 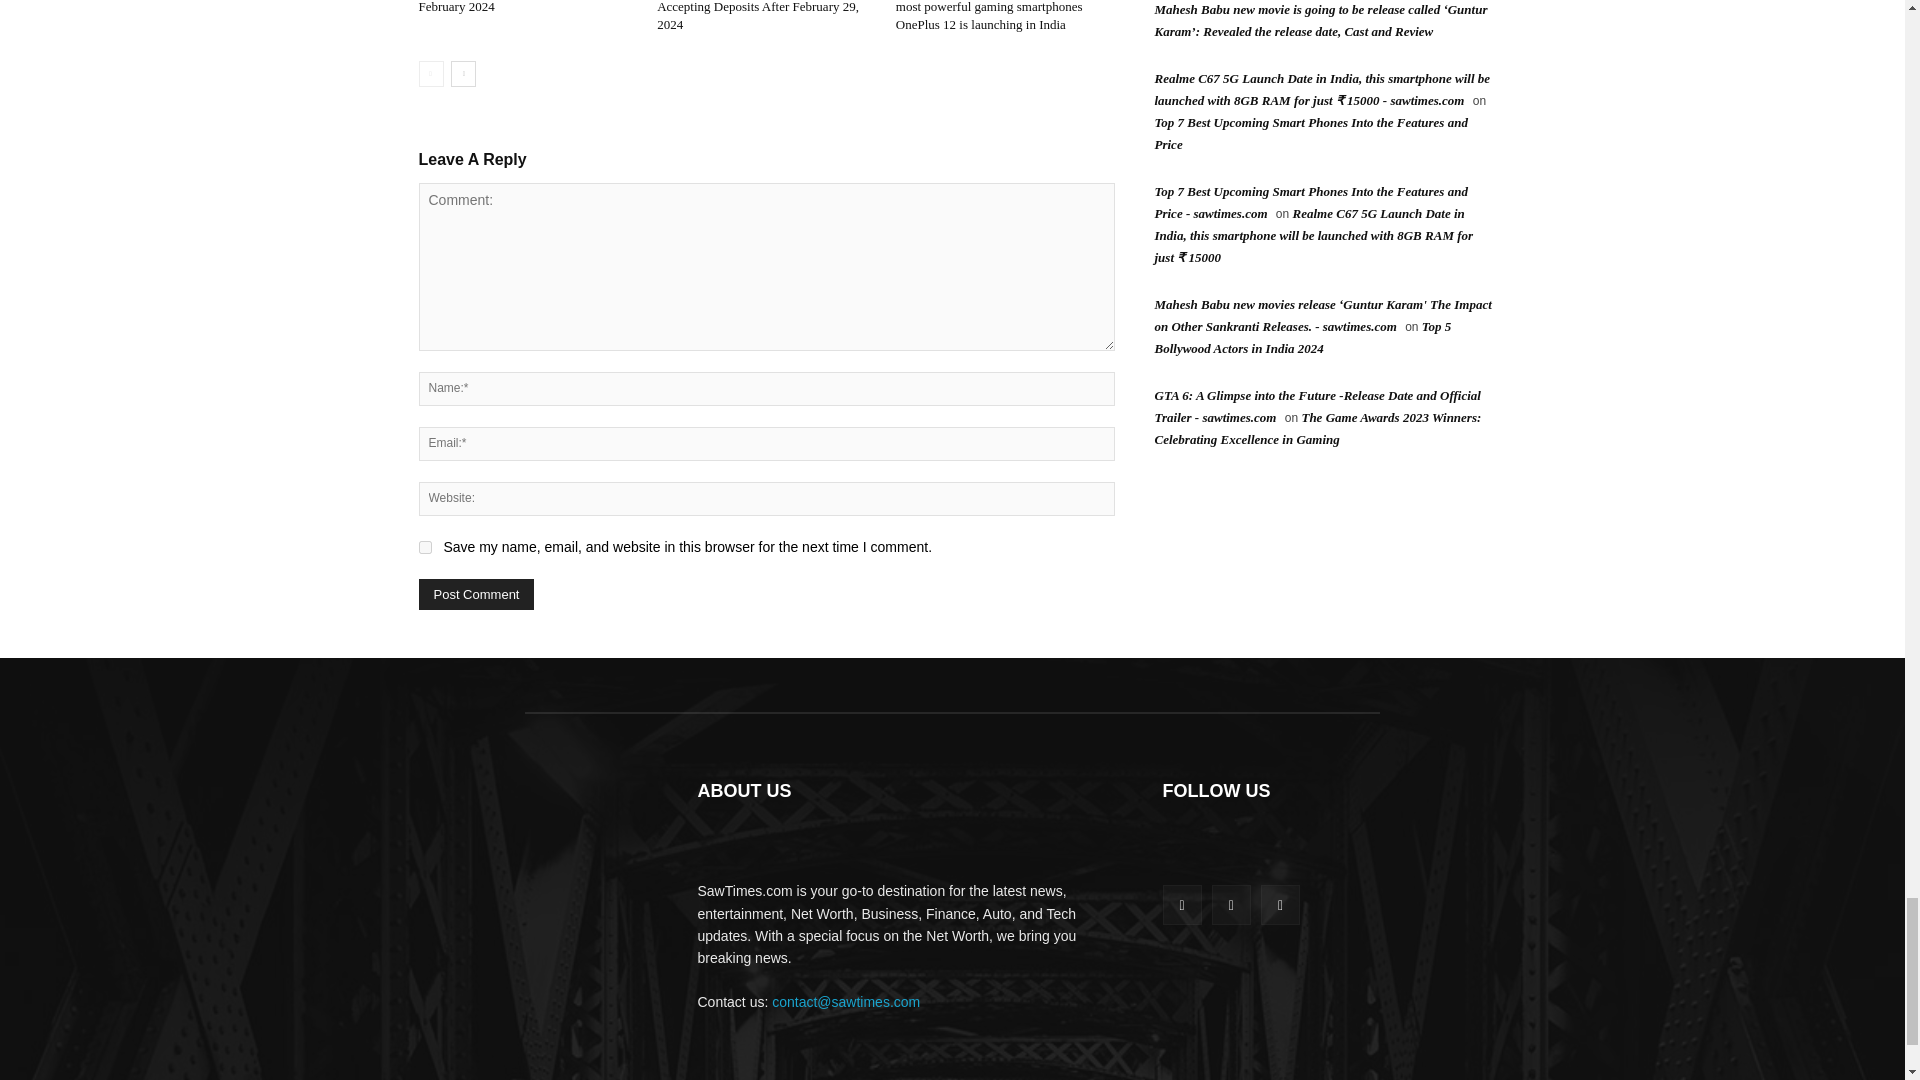 I want to click on Post Comment, so click(x=476, y=594).